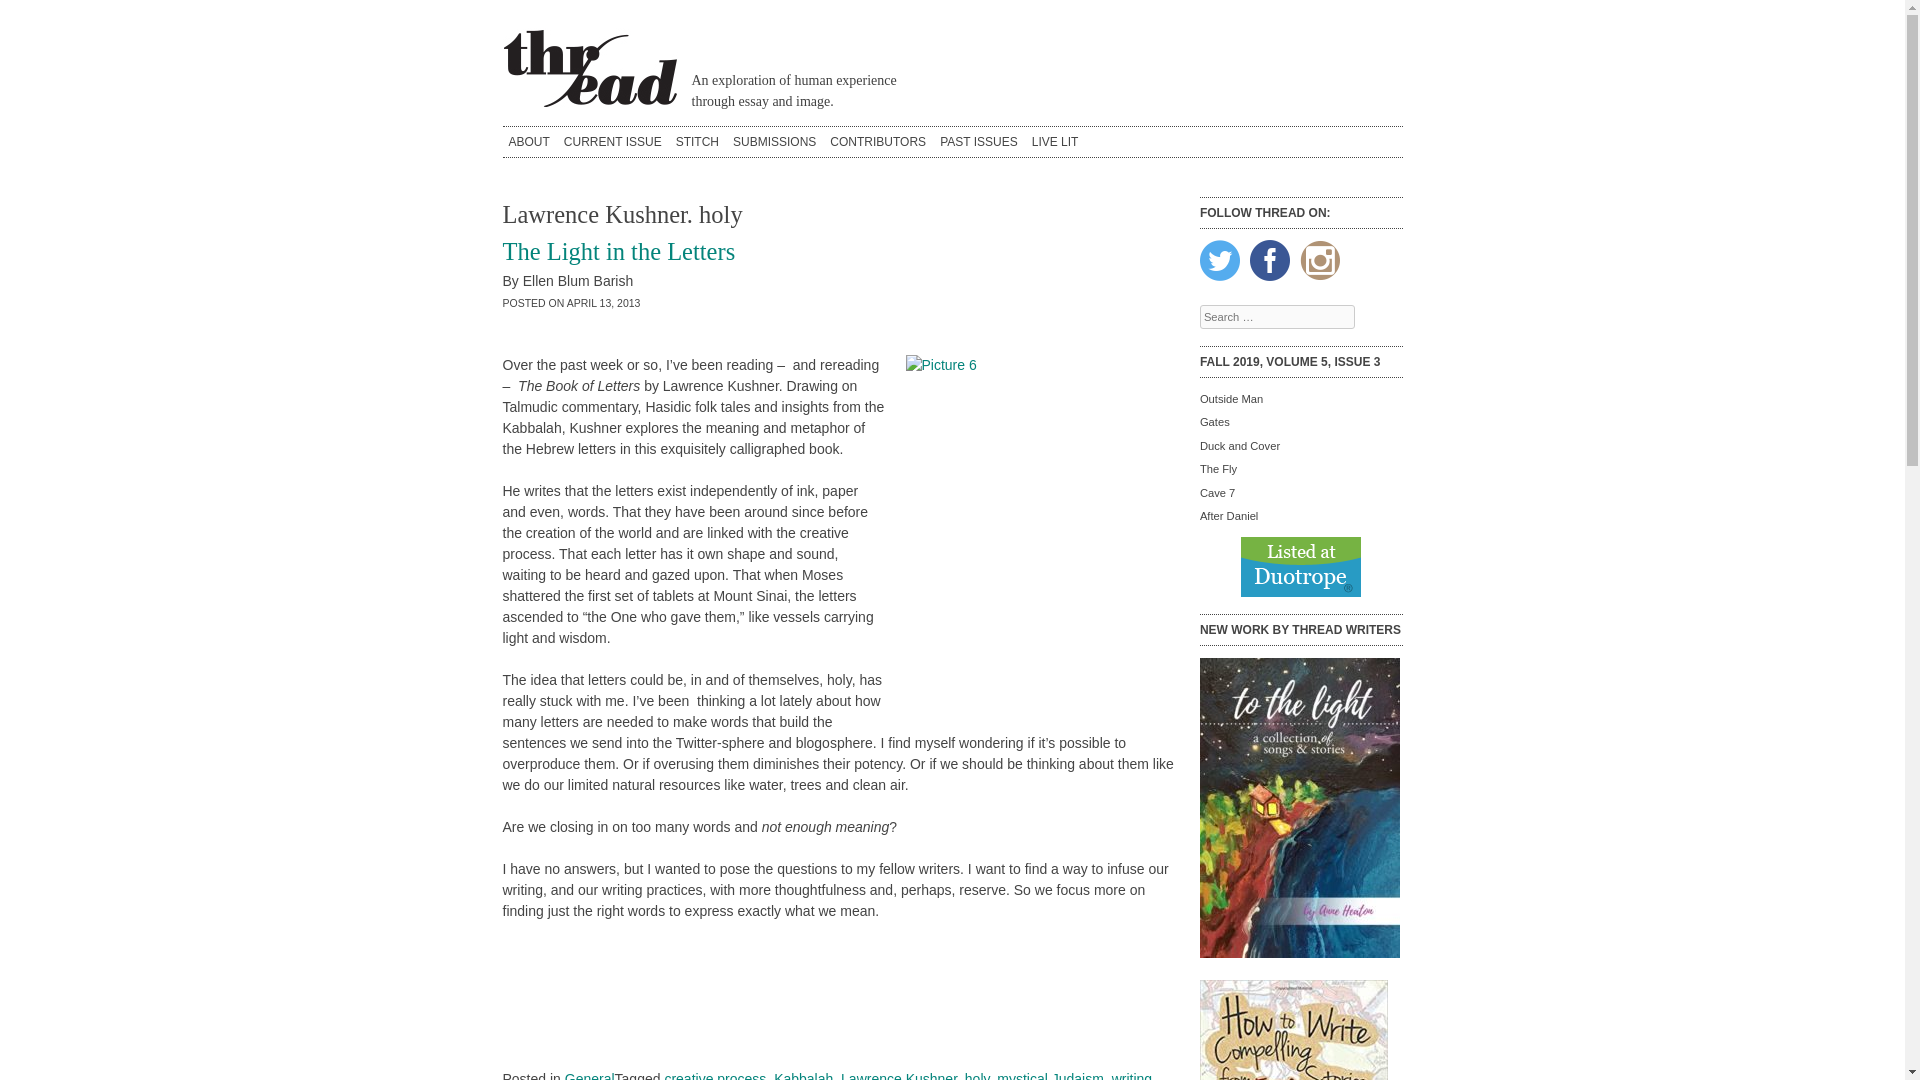 The width and height of the screenshot is (1920, 1080). What do you see at coordinates (715, 1075) in the screenshot?
I see `creative process` at bounding box center [715, 1075].